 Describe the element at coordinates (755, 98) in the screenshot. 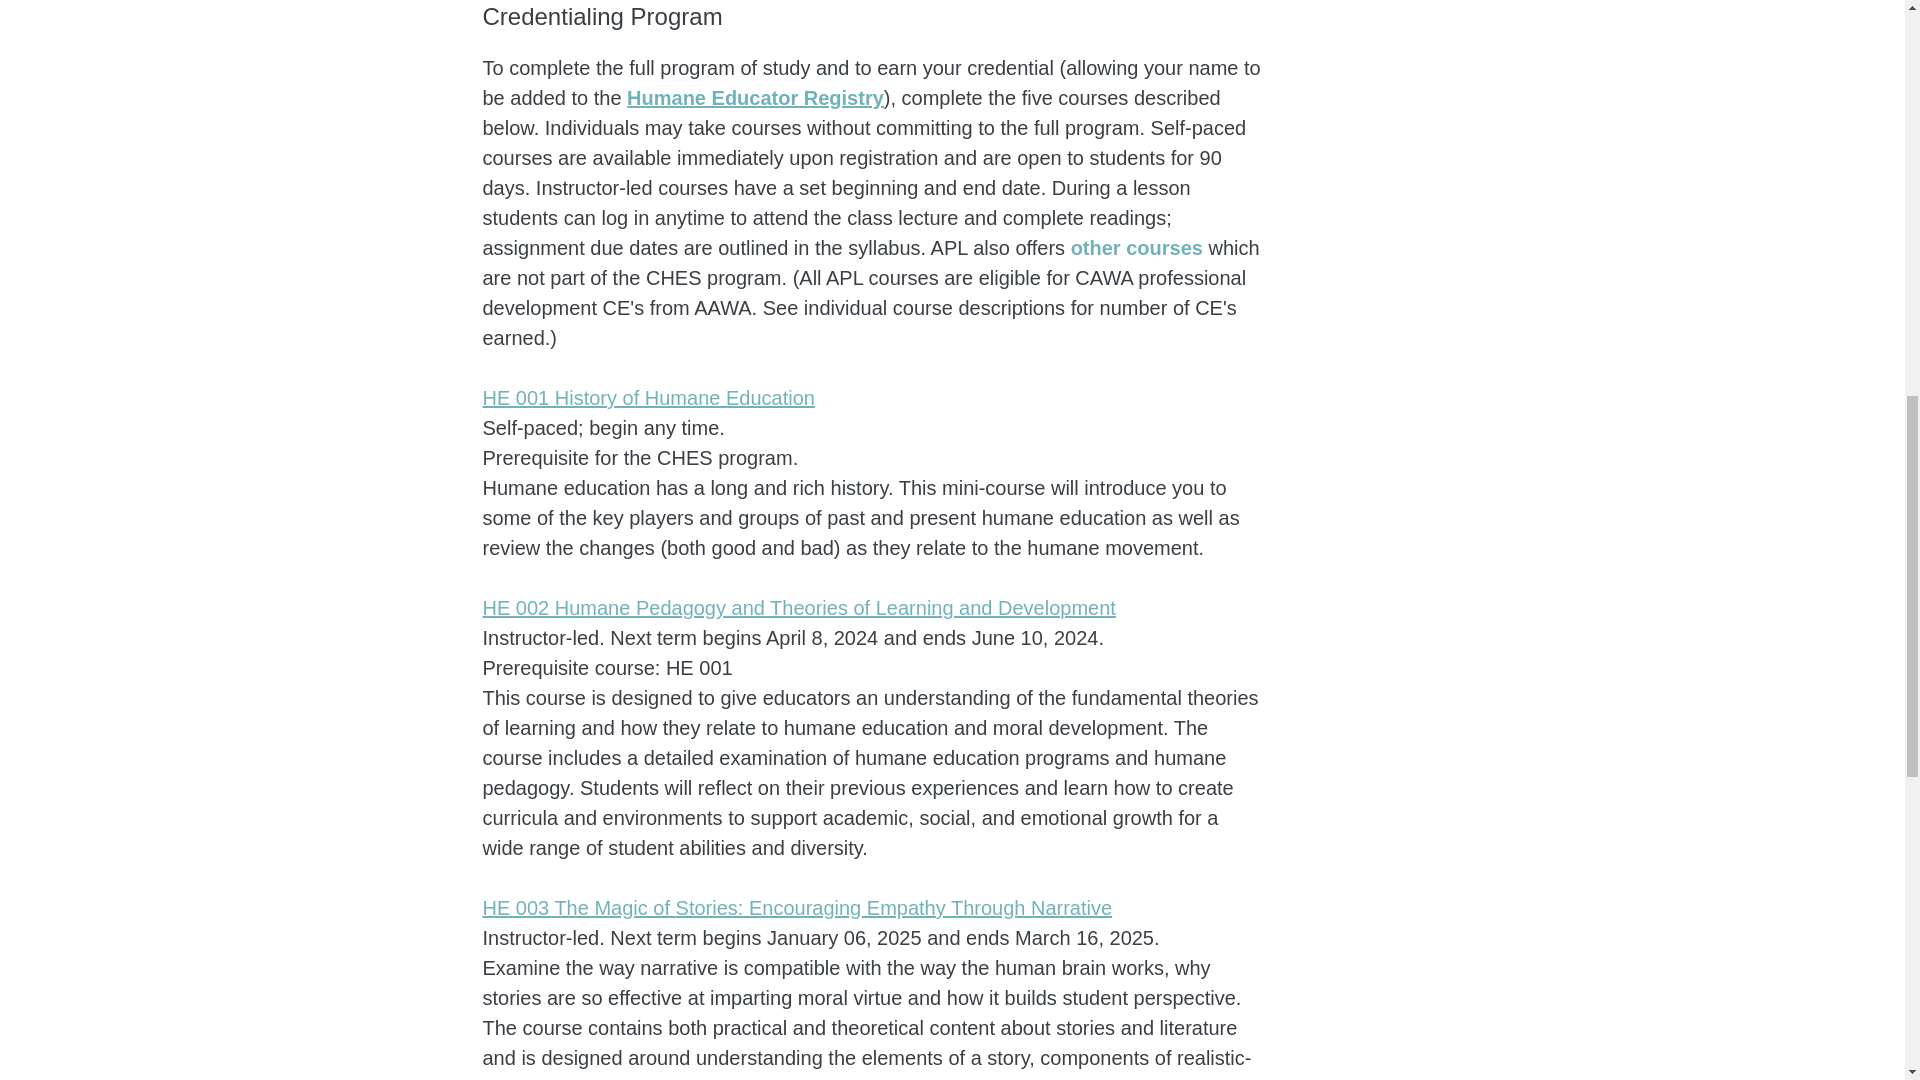

I see `Humane Educator Registry` at that location.